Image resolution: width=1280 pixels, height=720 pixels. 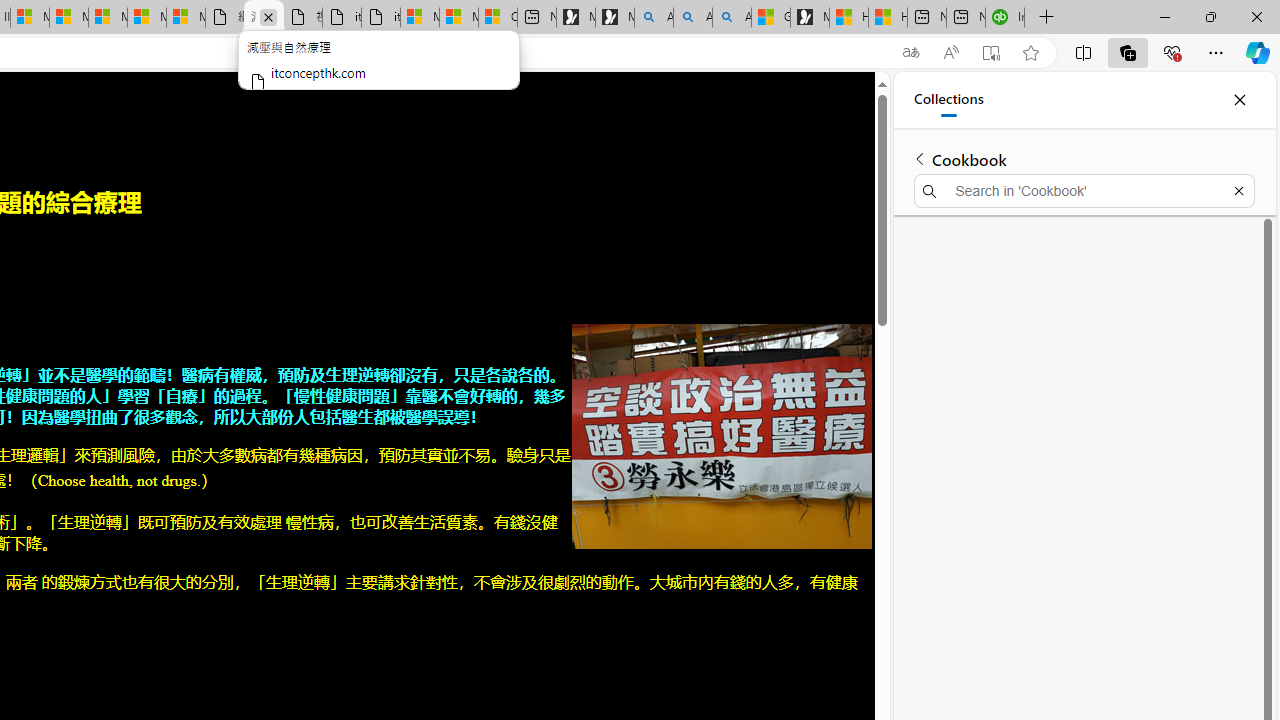 What do you see at coordinates (888, 18) in the screenshot?
I see `How to Use a TV as a Computer Monitor` at bounding box center [888, 18].